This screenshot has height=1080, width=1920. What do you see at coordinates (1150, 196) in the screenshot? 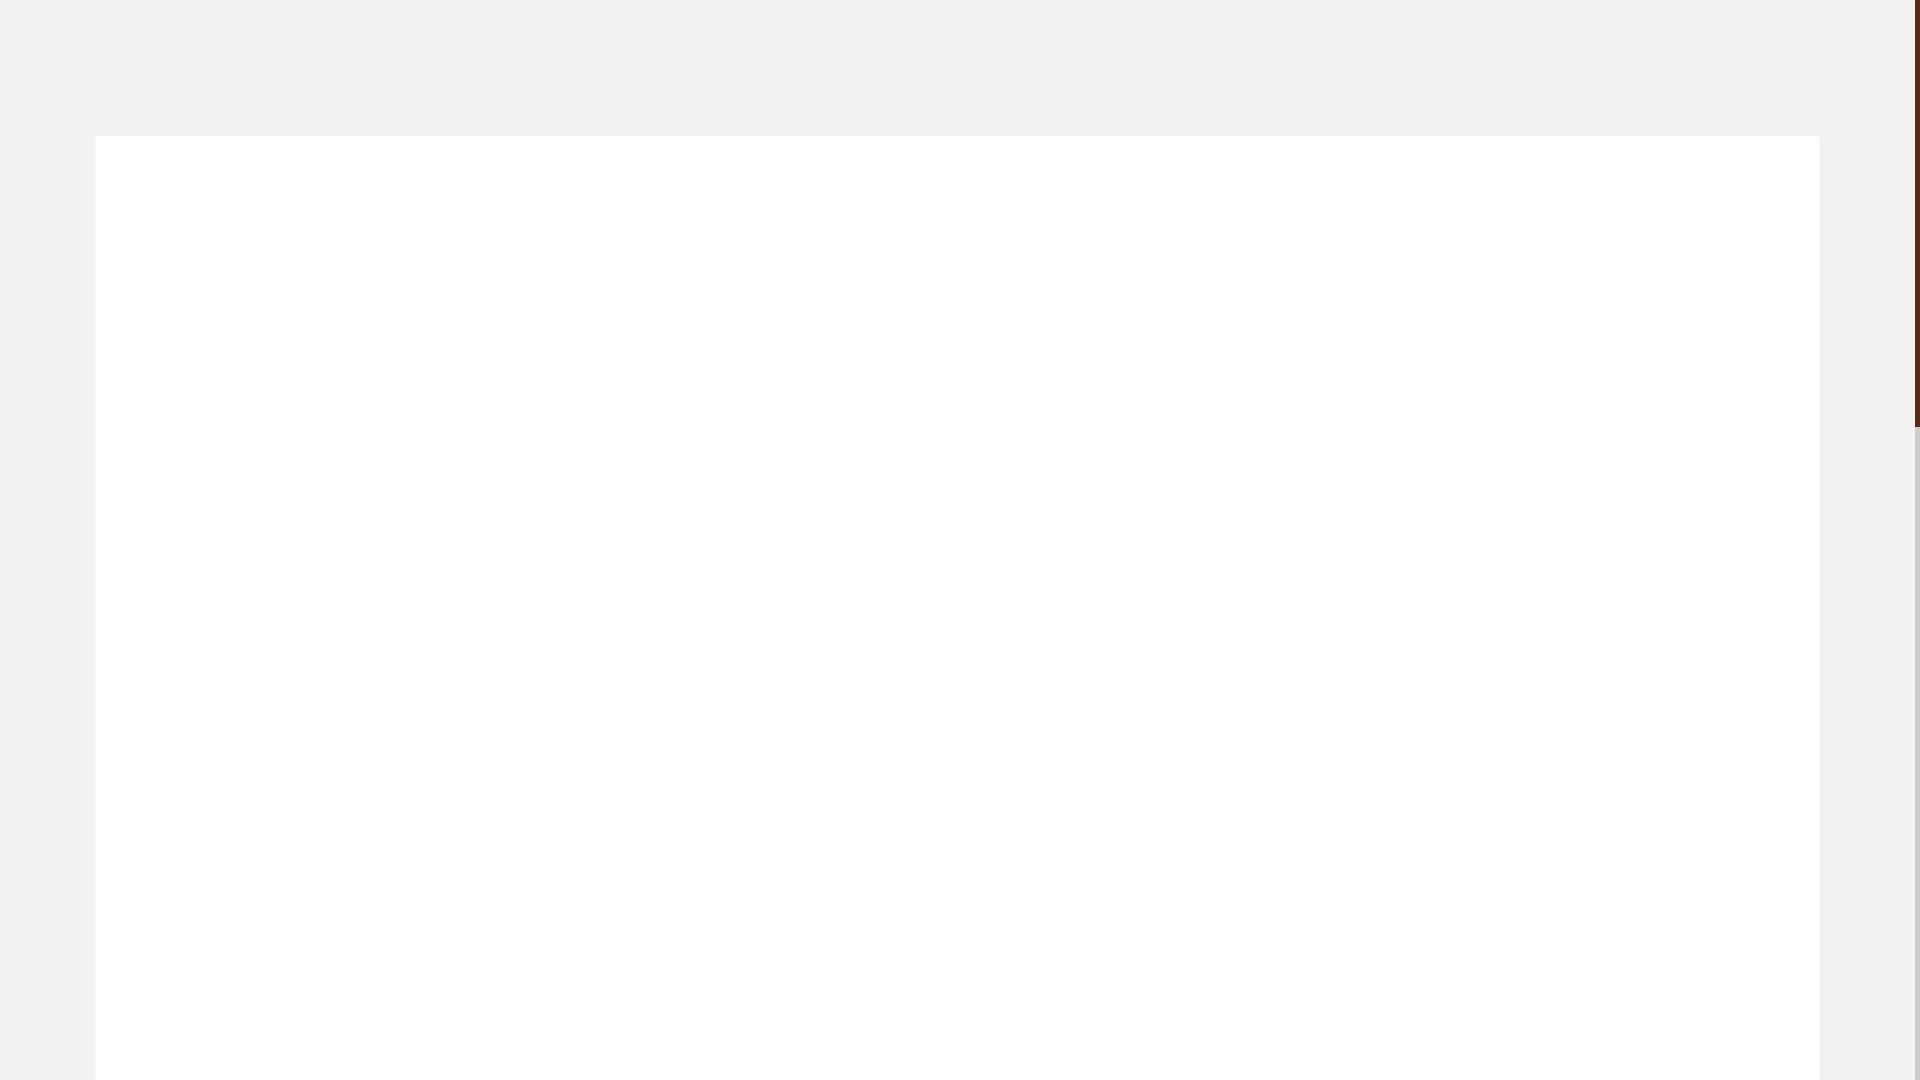
I see `RECHARGE` at bounding box center [1150, 196].